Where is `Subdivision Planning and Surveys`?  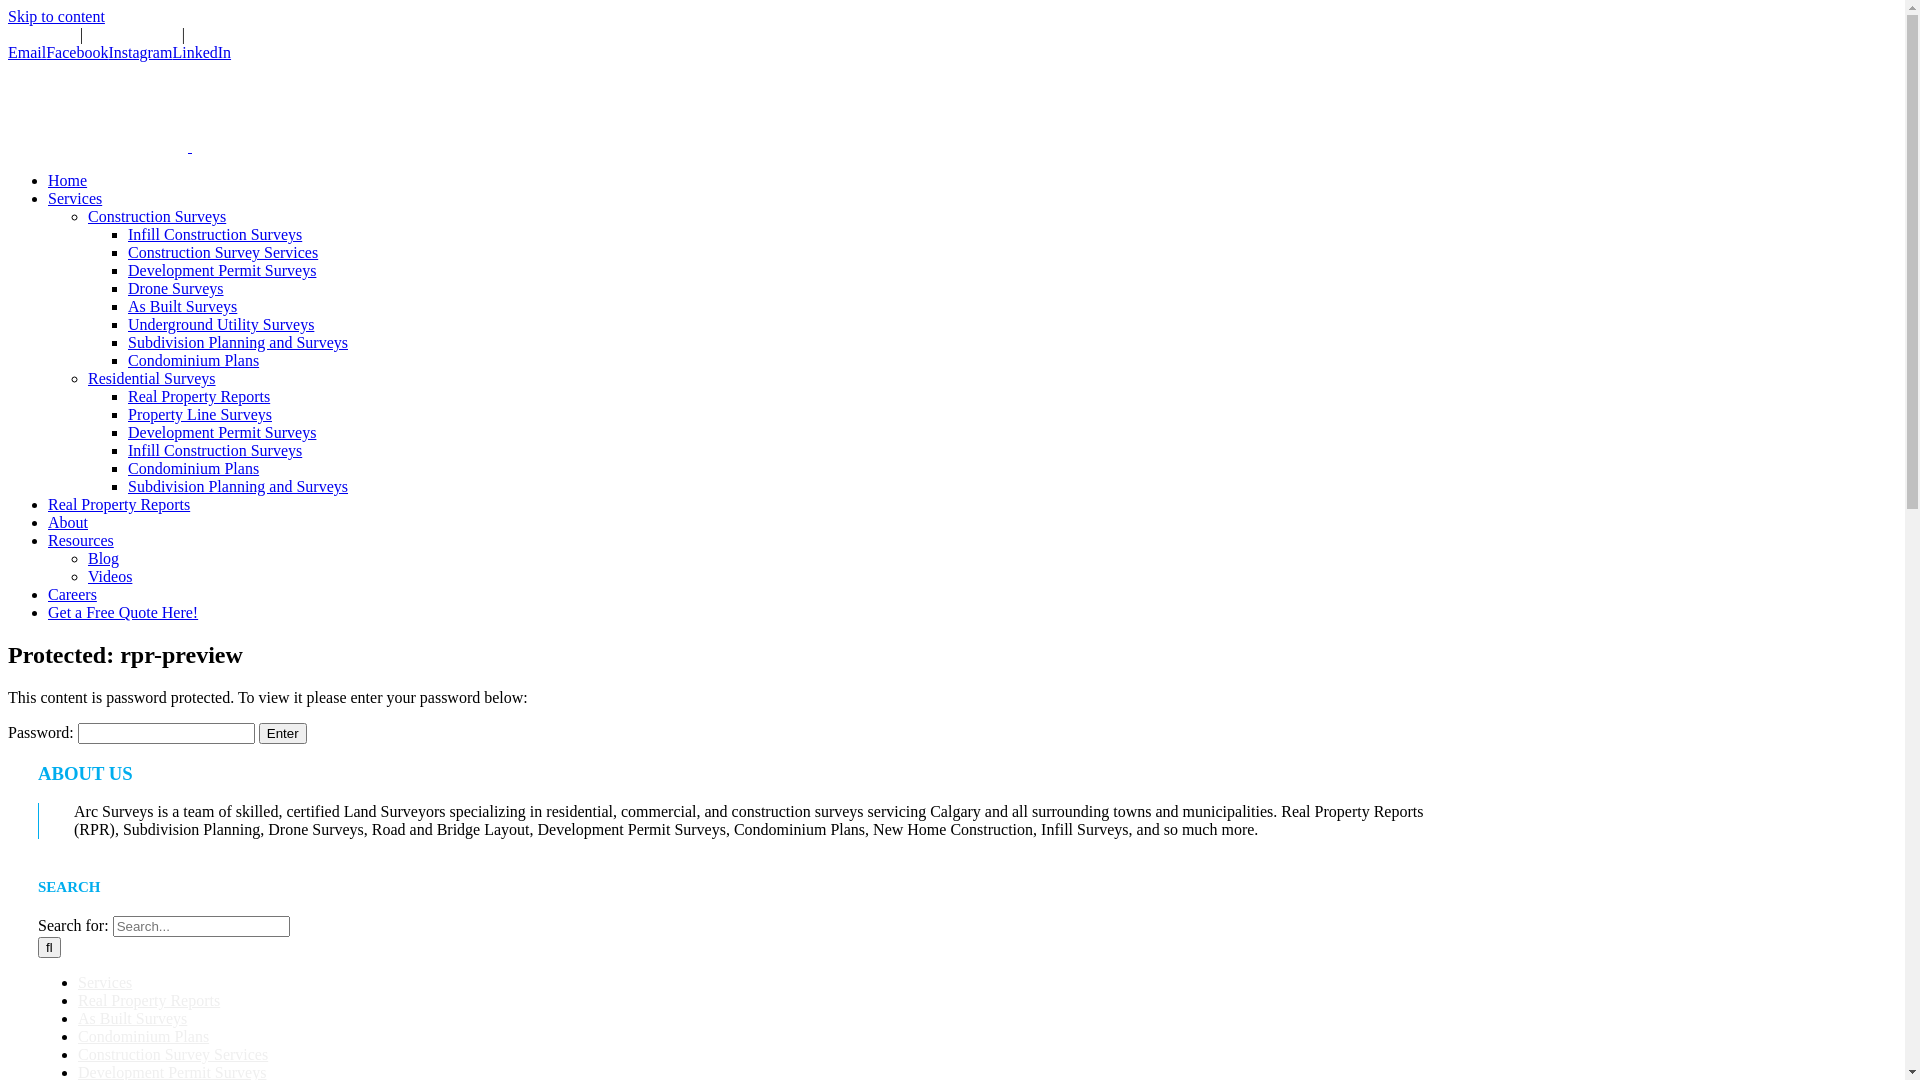 Subdivision Planning and Surveys is located at coordinates (238, 342).